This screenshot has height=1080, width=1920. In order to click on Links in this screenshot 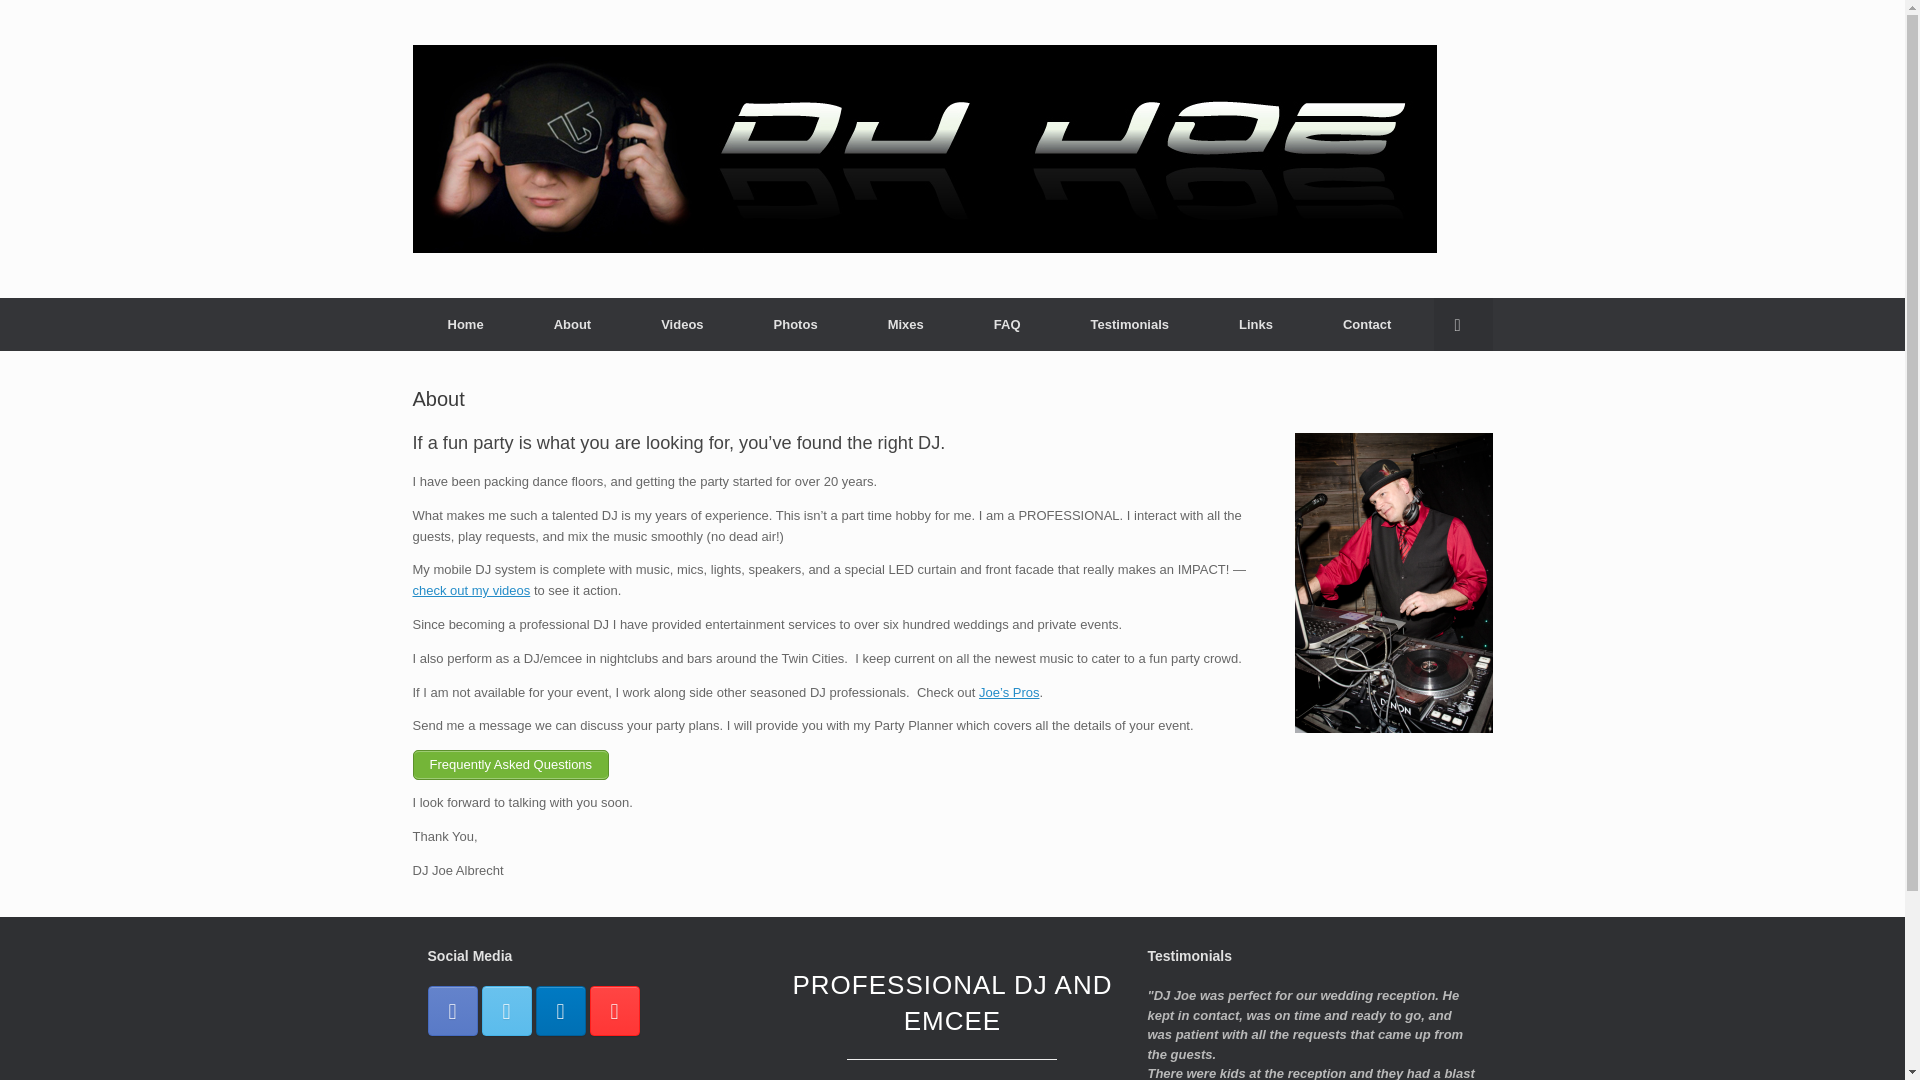, I will do `click(1255, 324)`.